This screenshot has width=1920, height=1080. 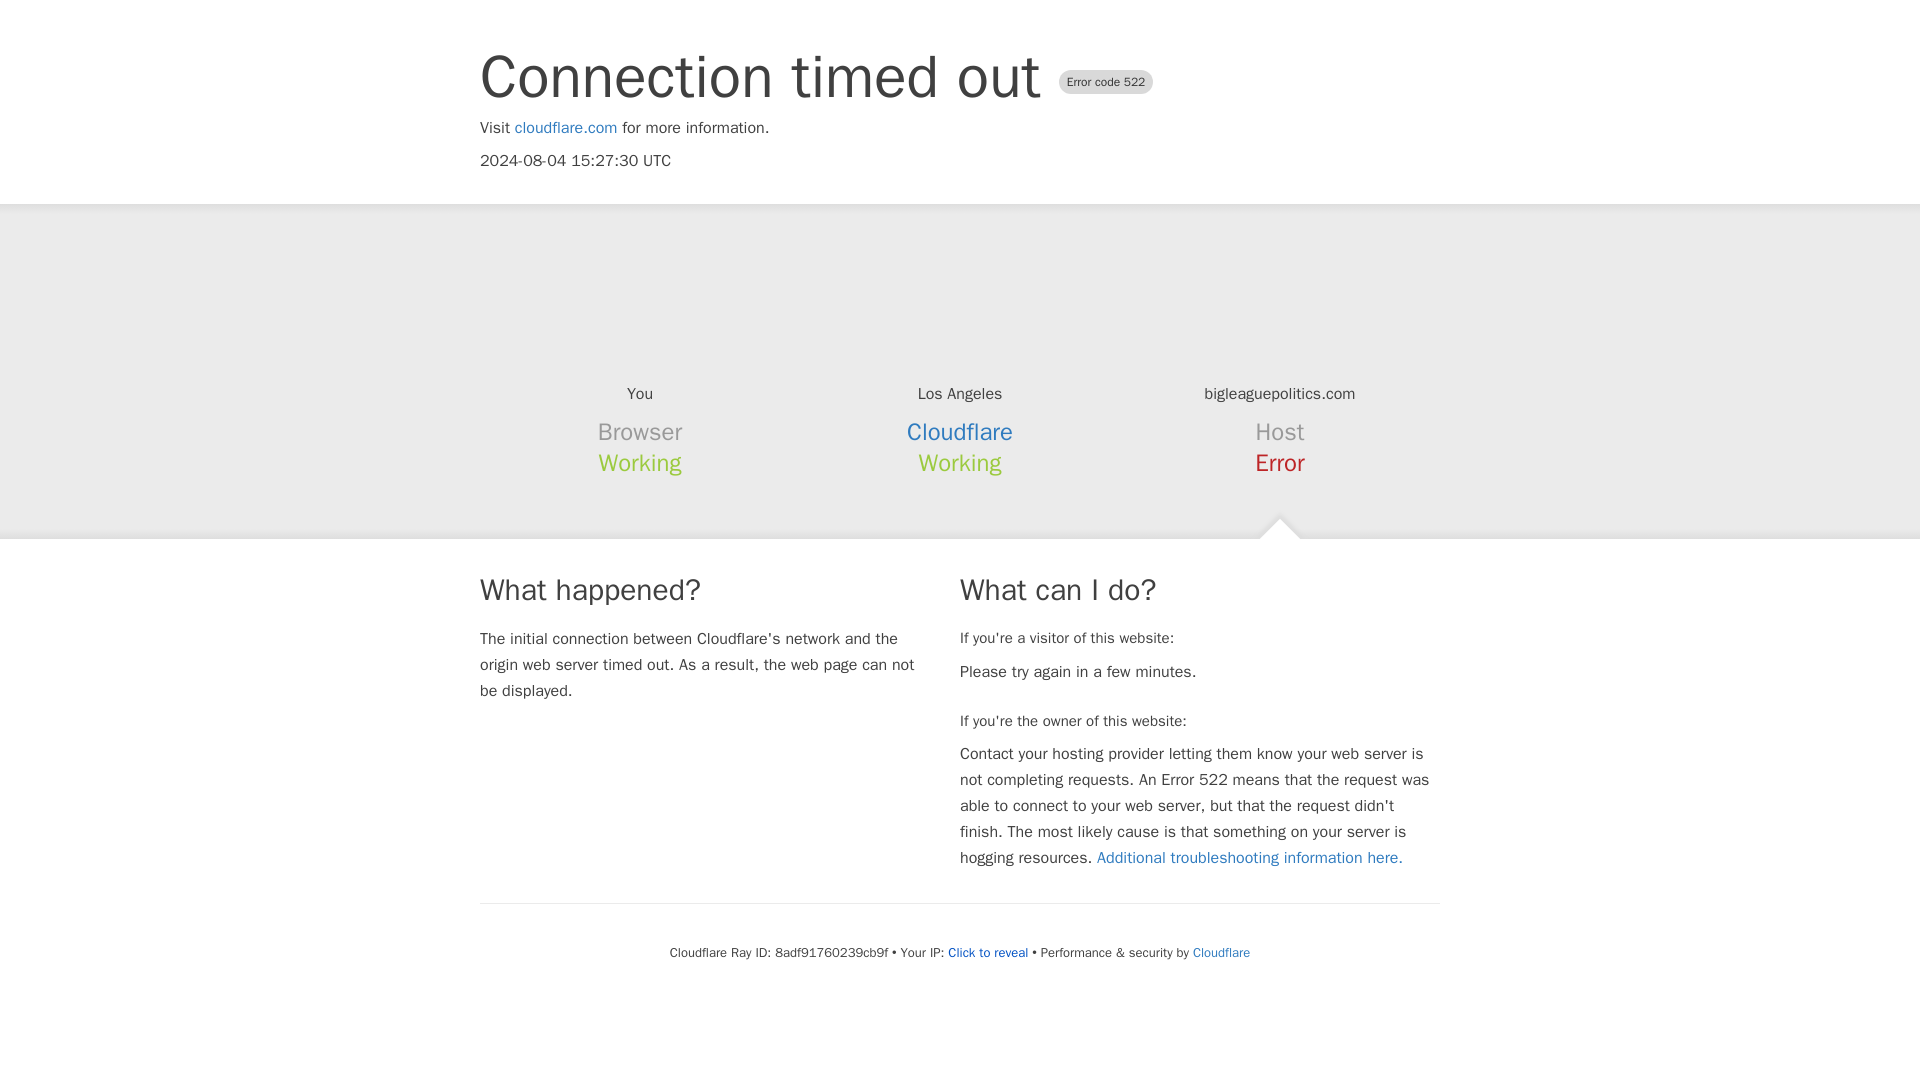 I want to click on cloudflare.com, so click(x=566, y=128).